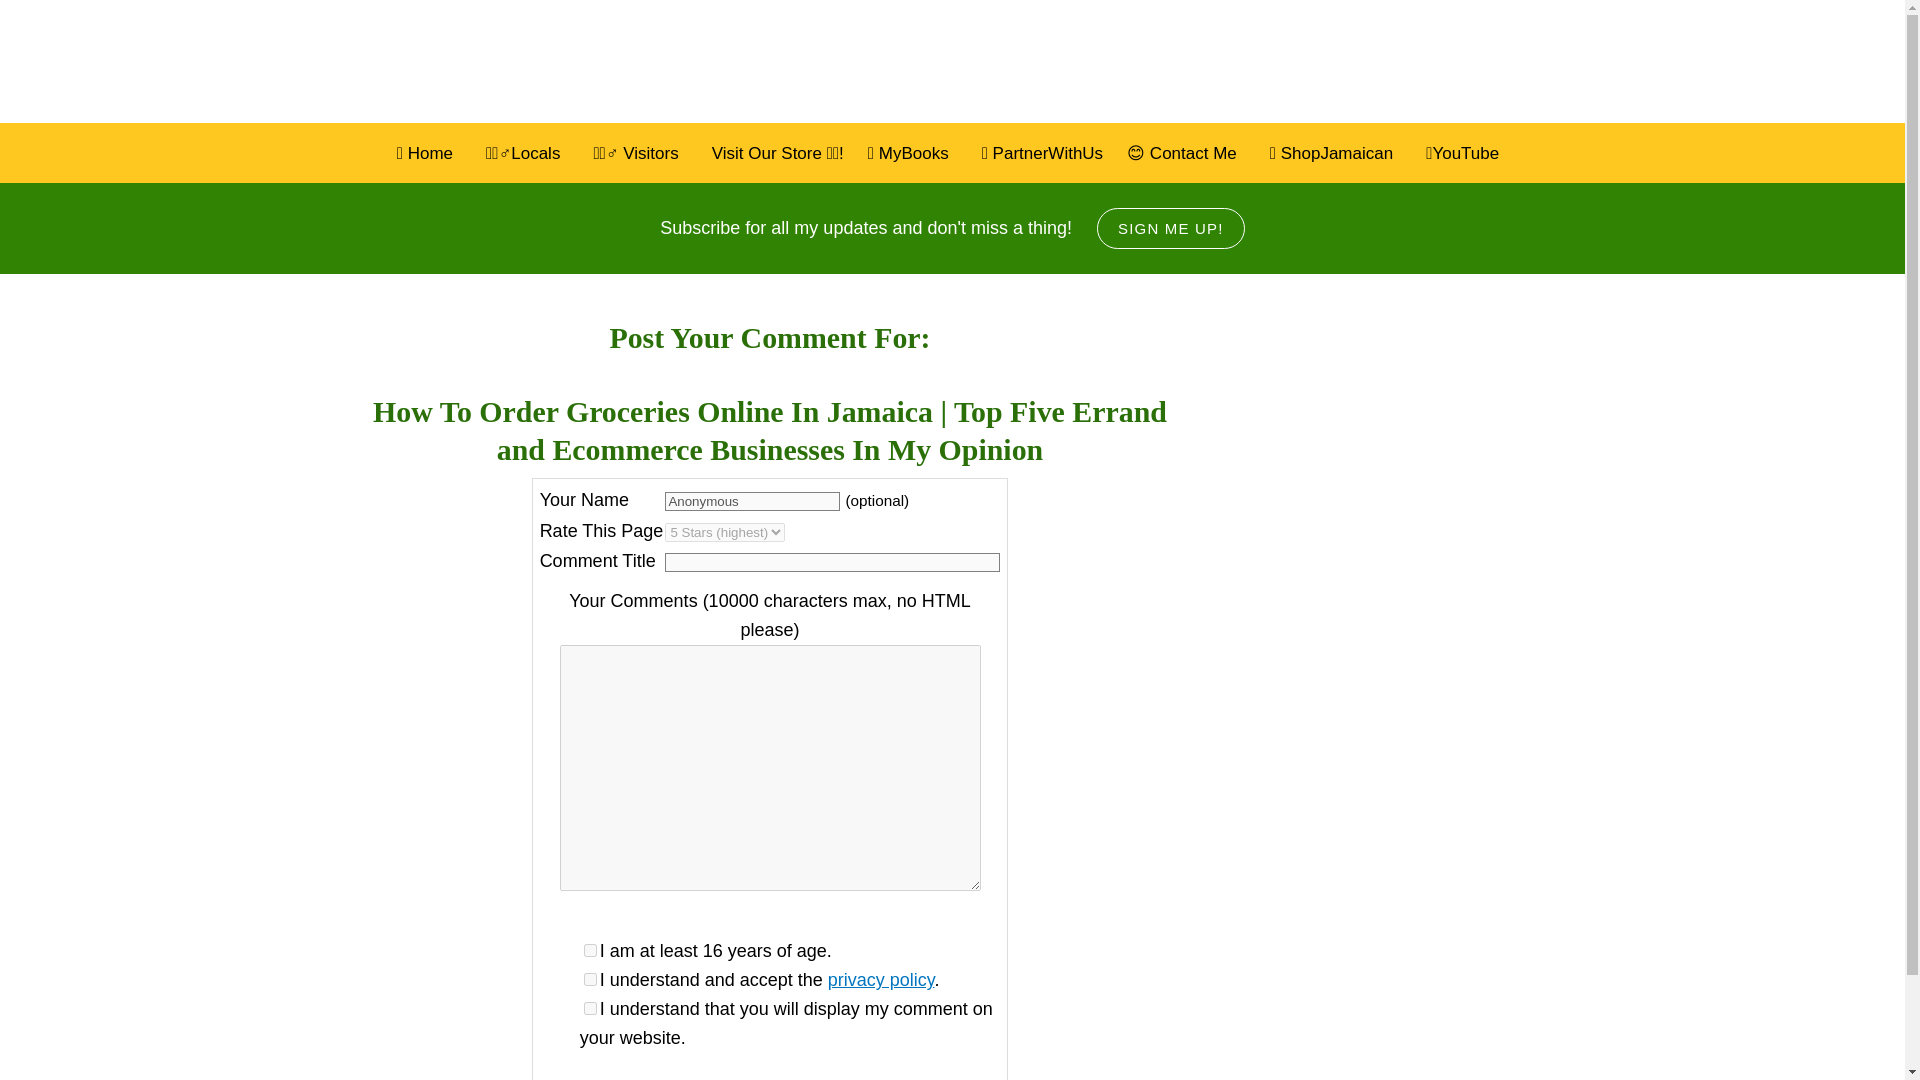 The image size is (1920, 1080). I want to click on 1, so click(590, 980).